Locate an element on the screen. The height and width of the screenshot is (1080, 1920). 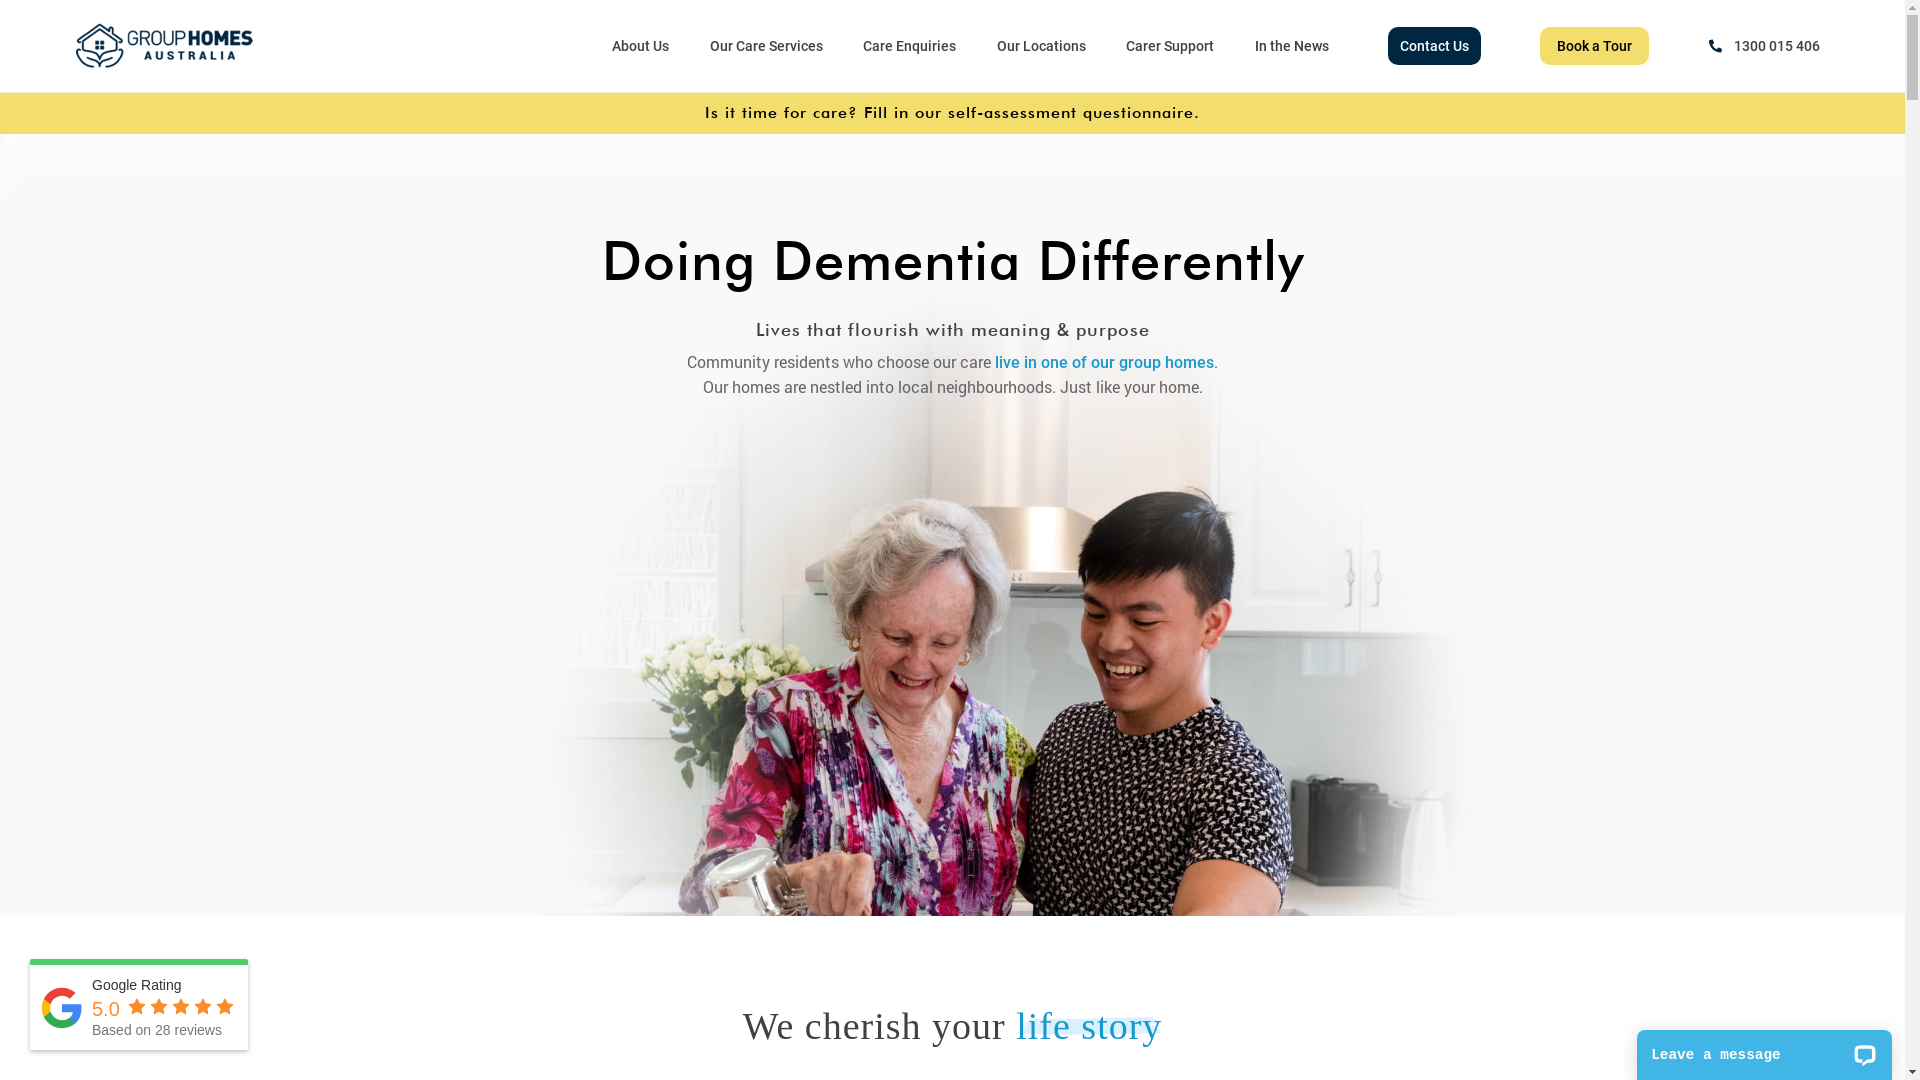
Our Care Services is located at coordinates (766, 46).